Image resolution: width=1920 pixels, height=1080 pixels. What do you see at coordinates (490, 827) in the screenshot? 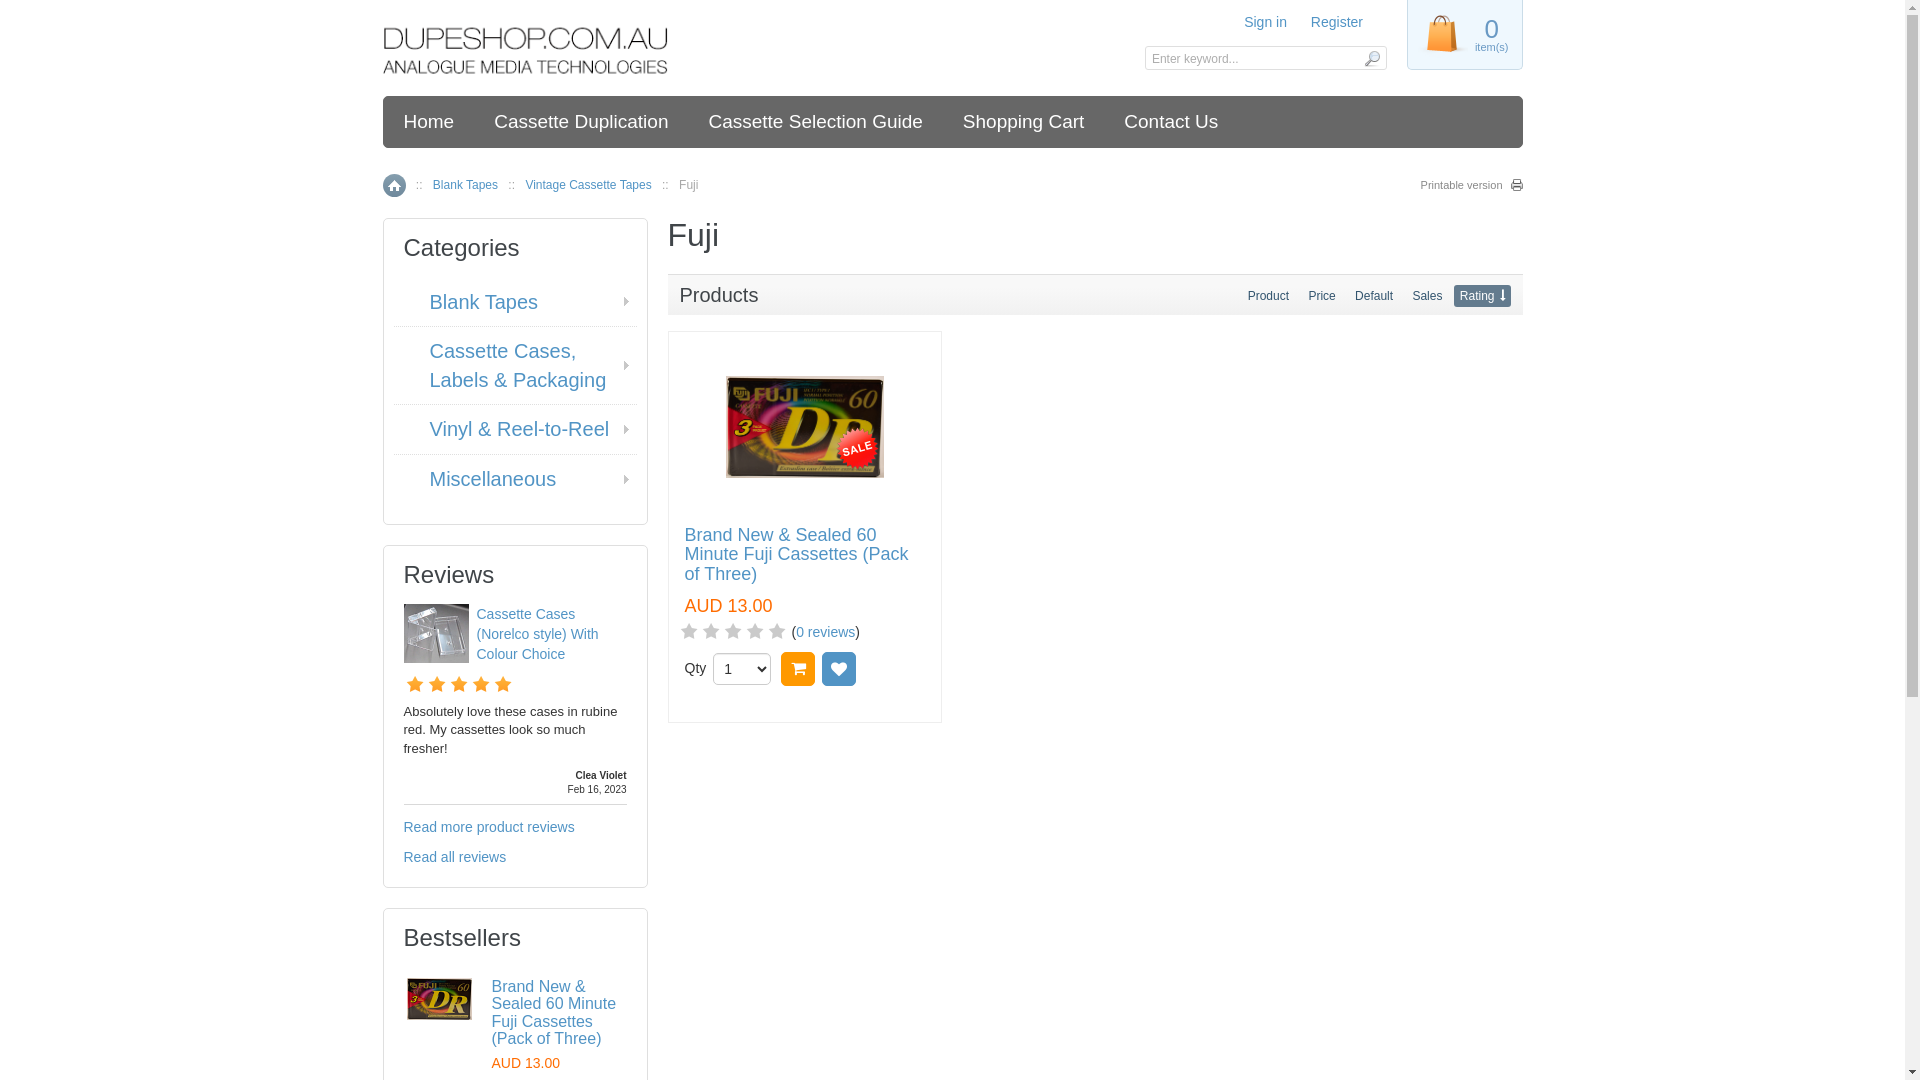
I see `Read more product reviews` at bounding box center [490, 827].